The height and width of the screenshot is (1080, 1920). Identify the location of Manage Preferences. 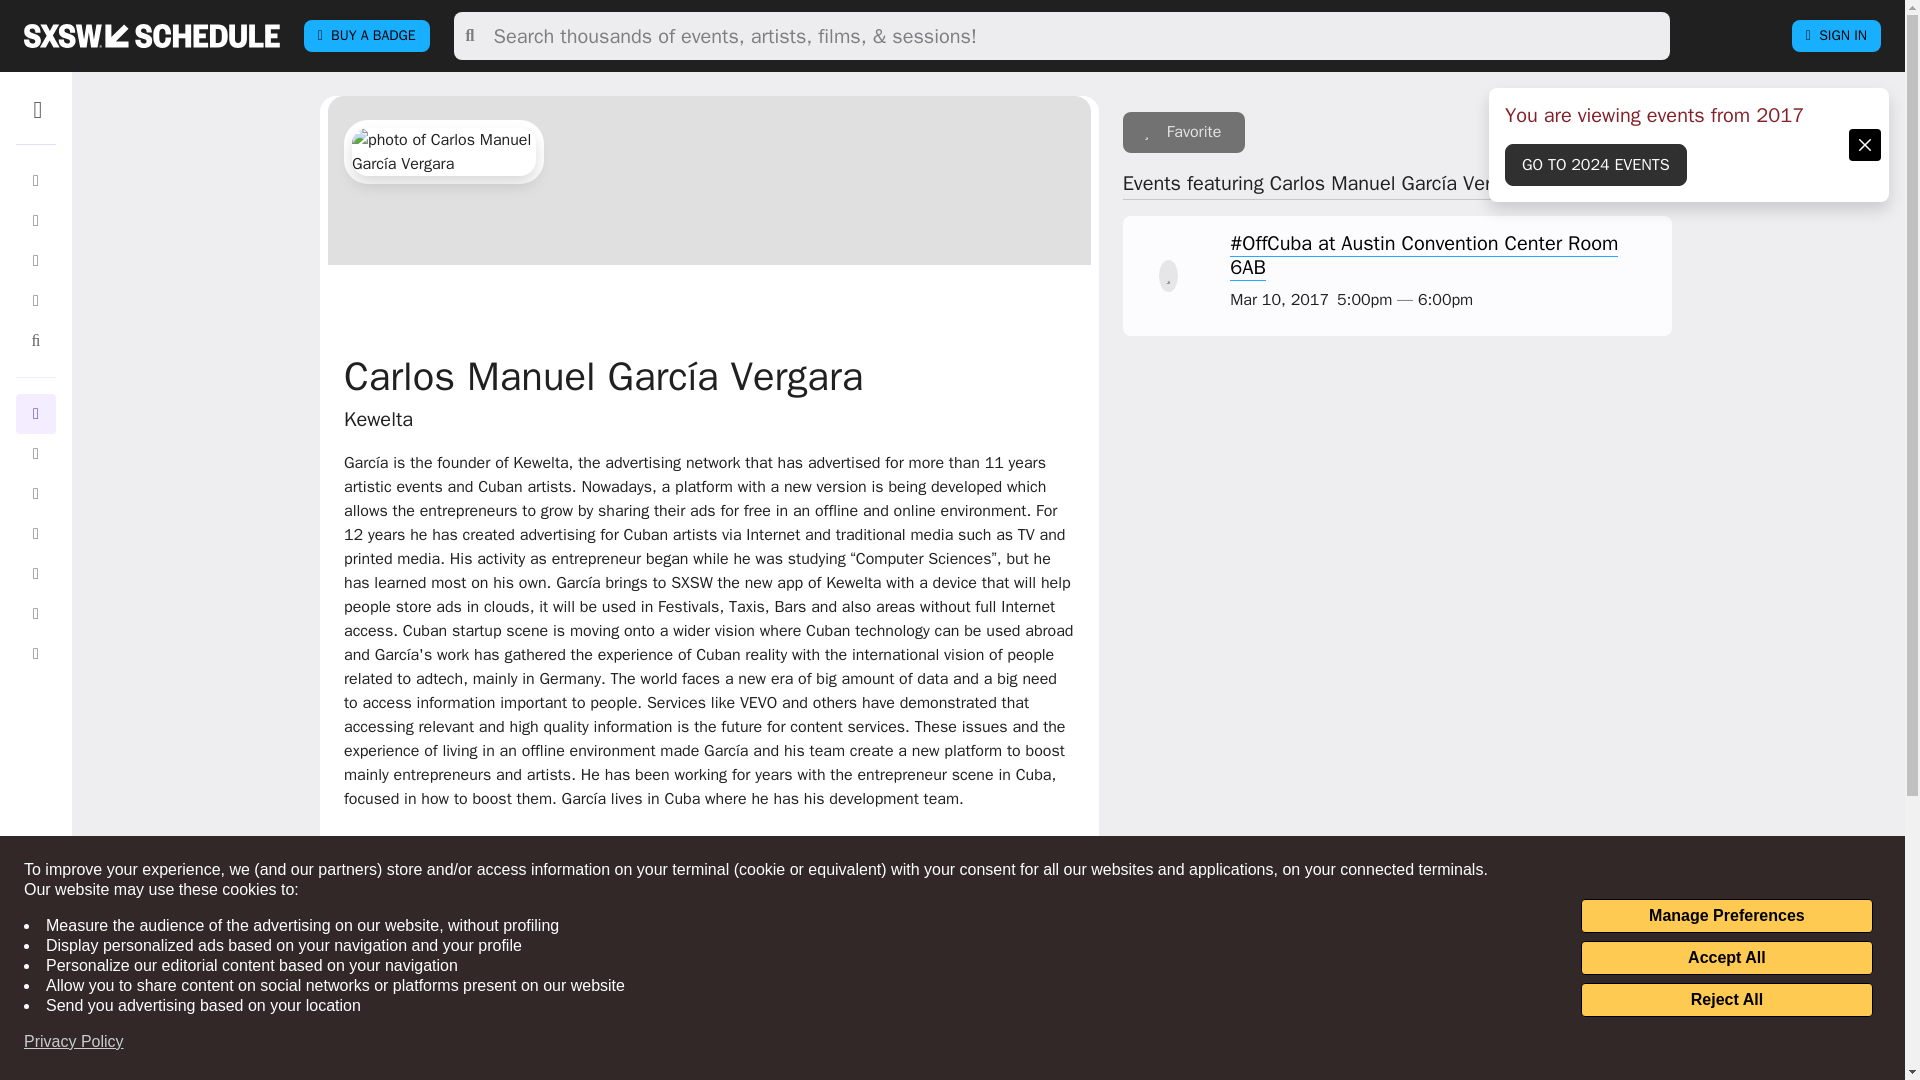
(1726, 916).